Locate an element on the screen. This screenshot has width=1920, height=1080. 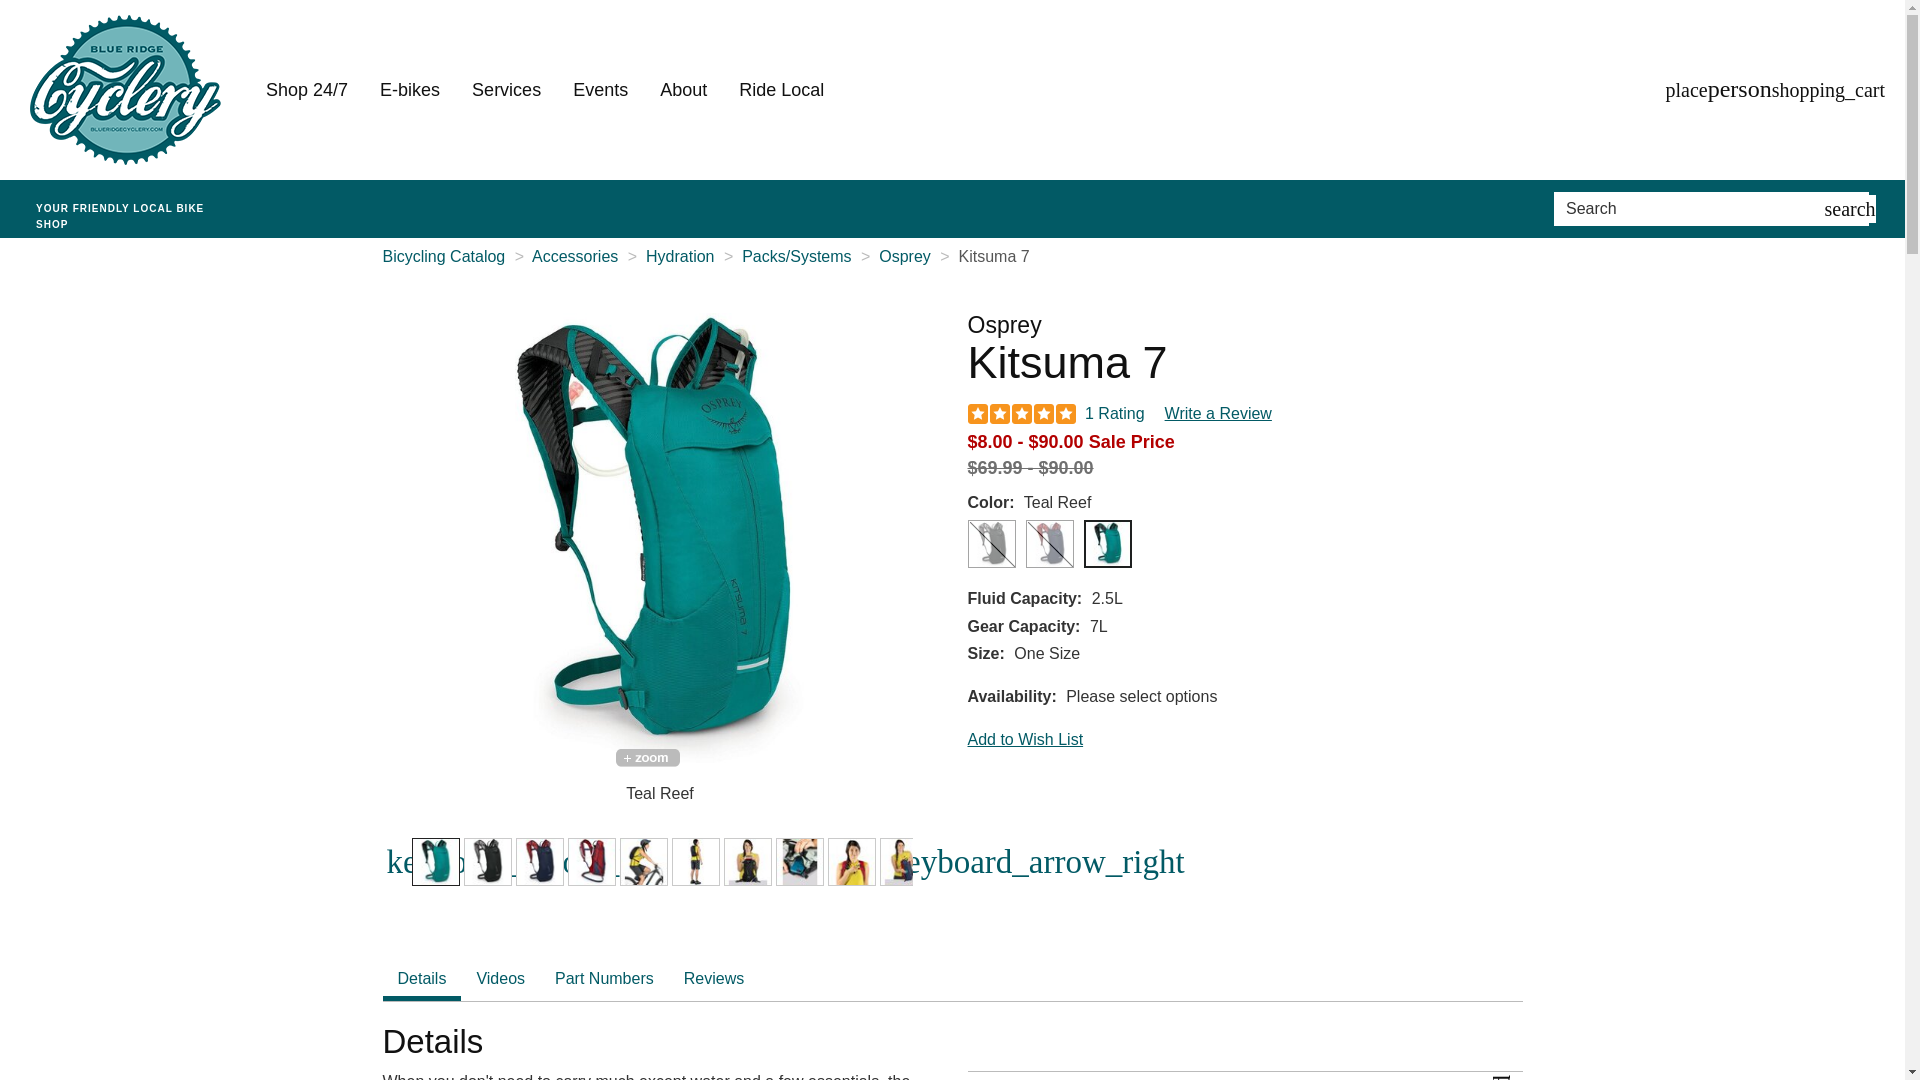
Color: Black is located at coordinates (487, 862).